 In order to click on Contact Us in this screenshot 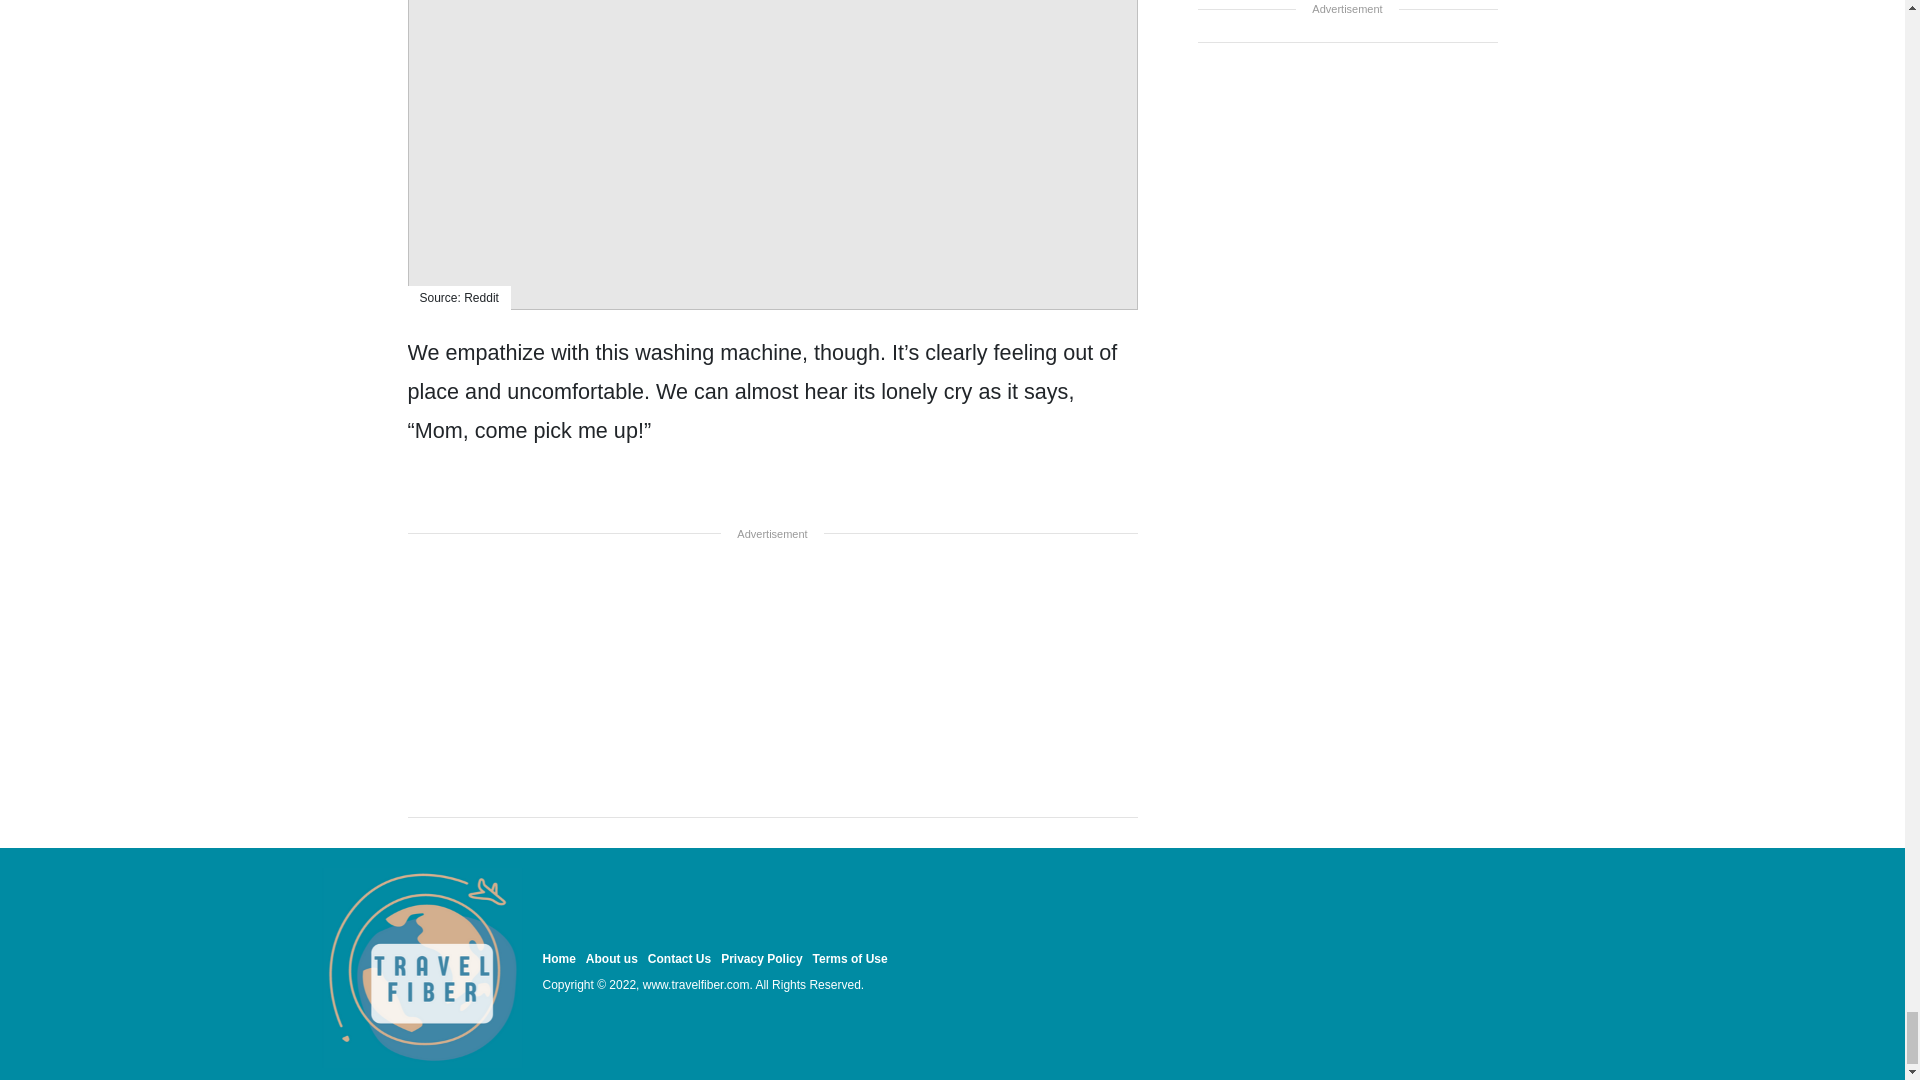, I will do `click(679, 958)`.